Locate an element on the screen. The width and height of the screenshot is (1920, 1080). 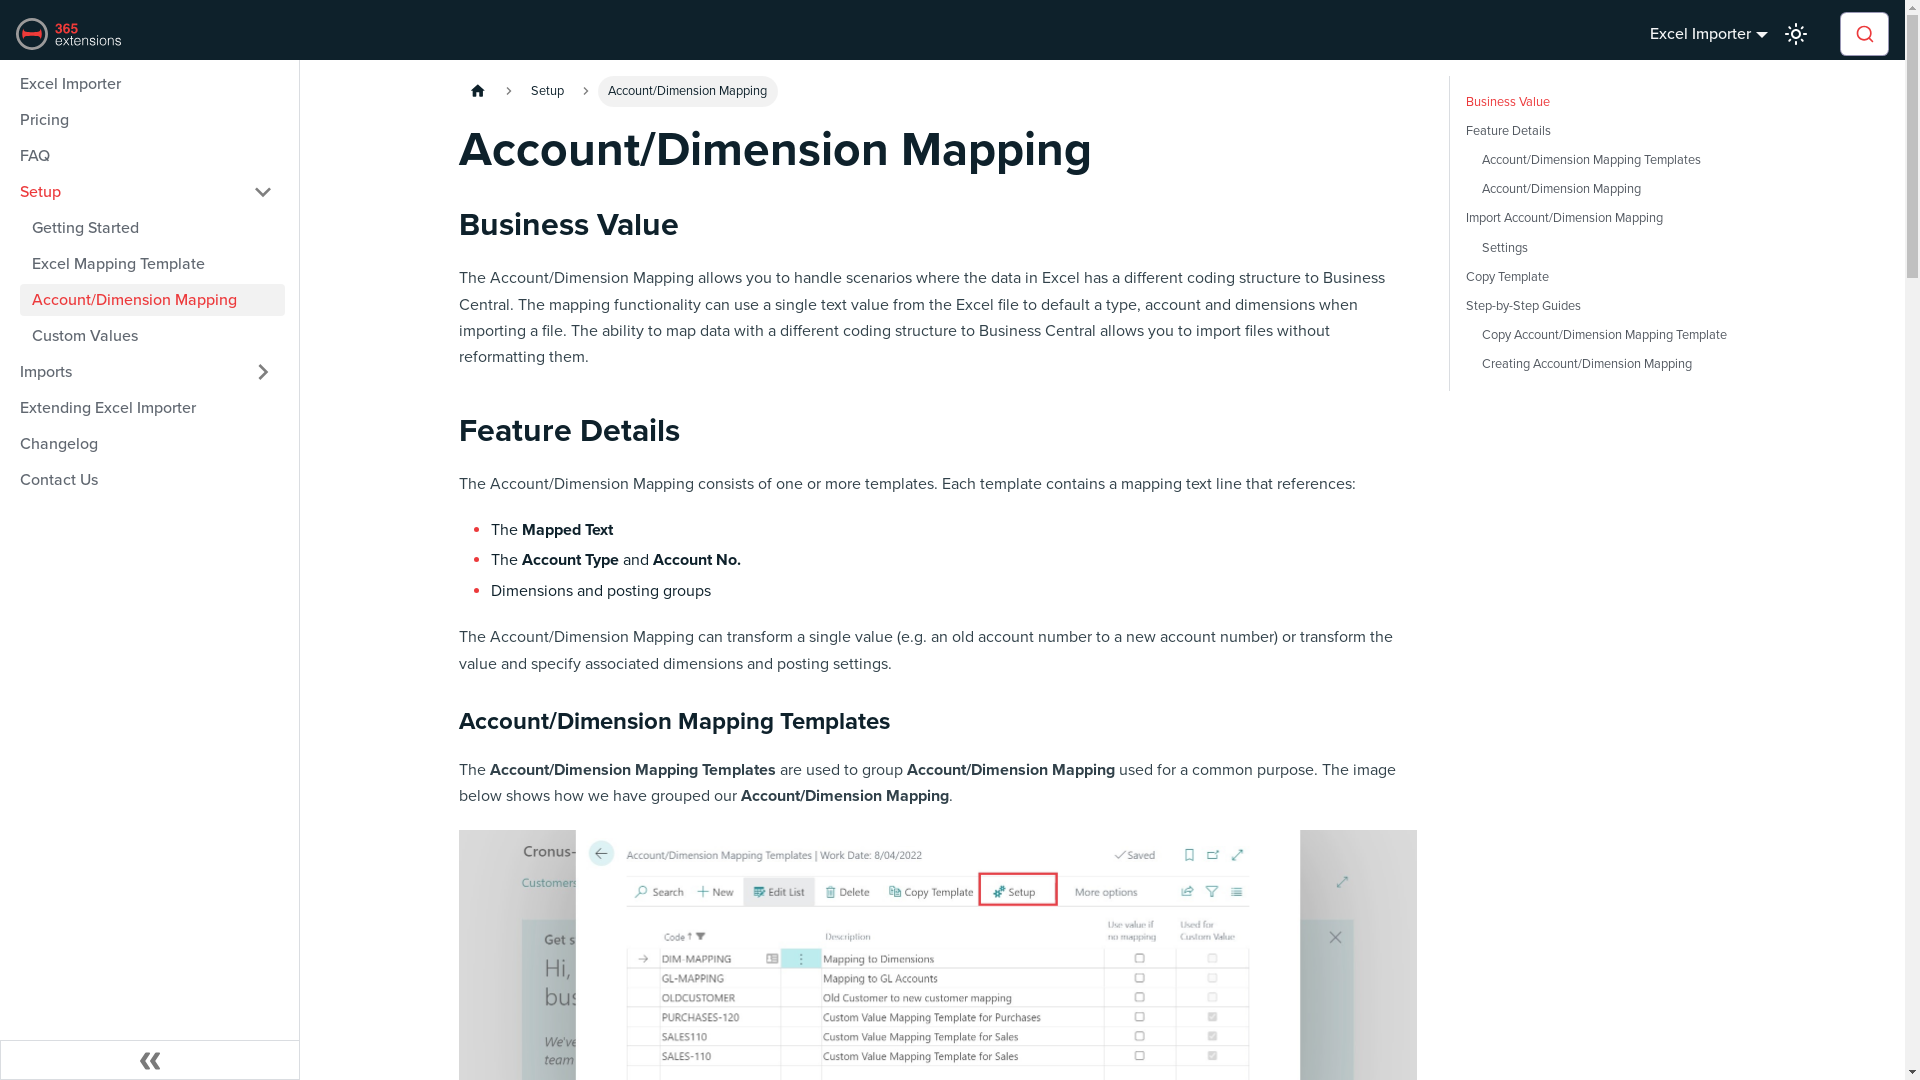
Creating Account/Dimension Mapping is located at coordinates (1606, 364).